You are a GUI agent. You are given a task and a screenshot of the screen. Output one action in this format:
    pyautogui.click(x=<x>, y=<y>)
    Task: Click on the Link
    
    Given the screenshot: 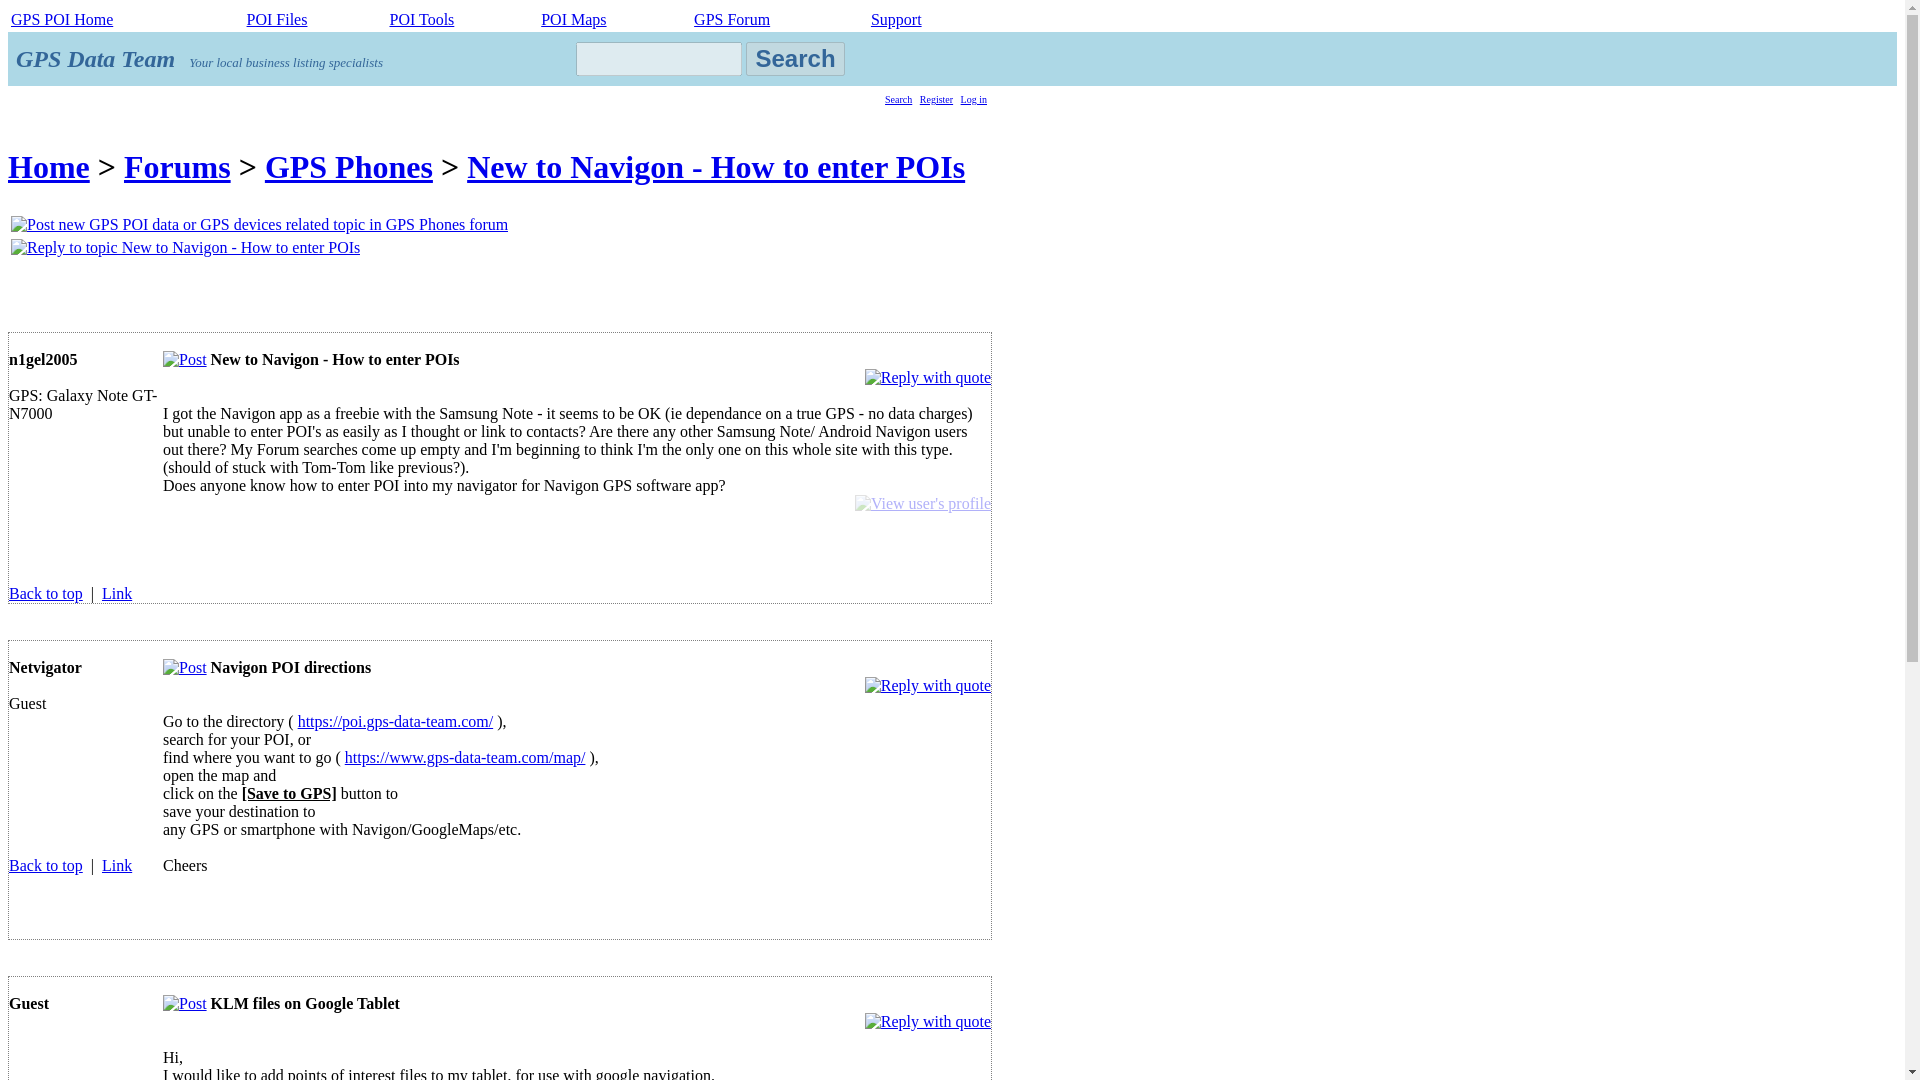 What is the action you would take?
    pyautogui.click(x=116, y=865)
    